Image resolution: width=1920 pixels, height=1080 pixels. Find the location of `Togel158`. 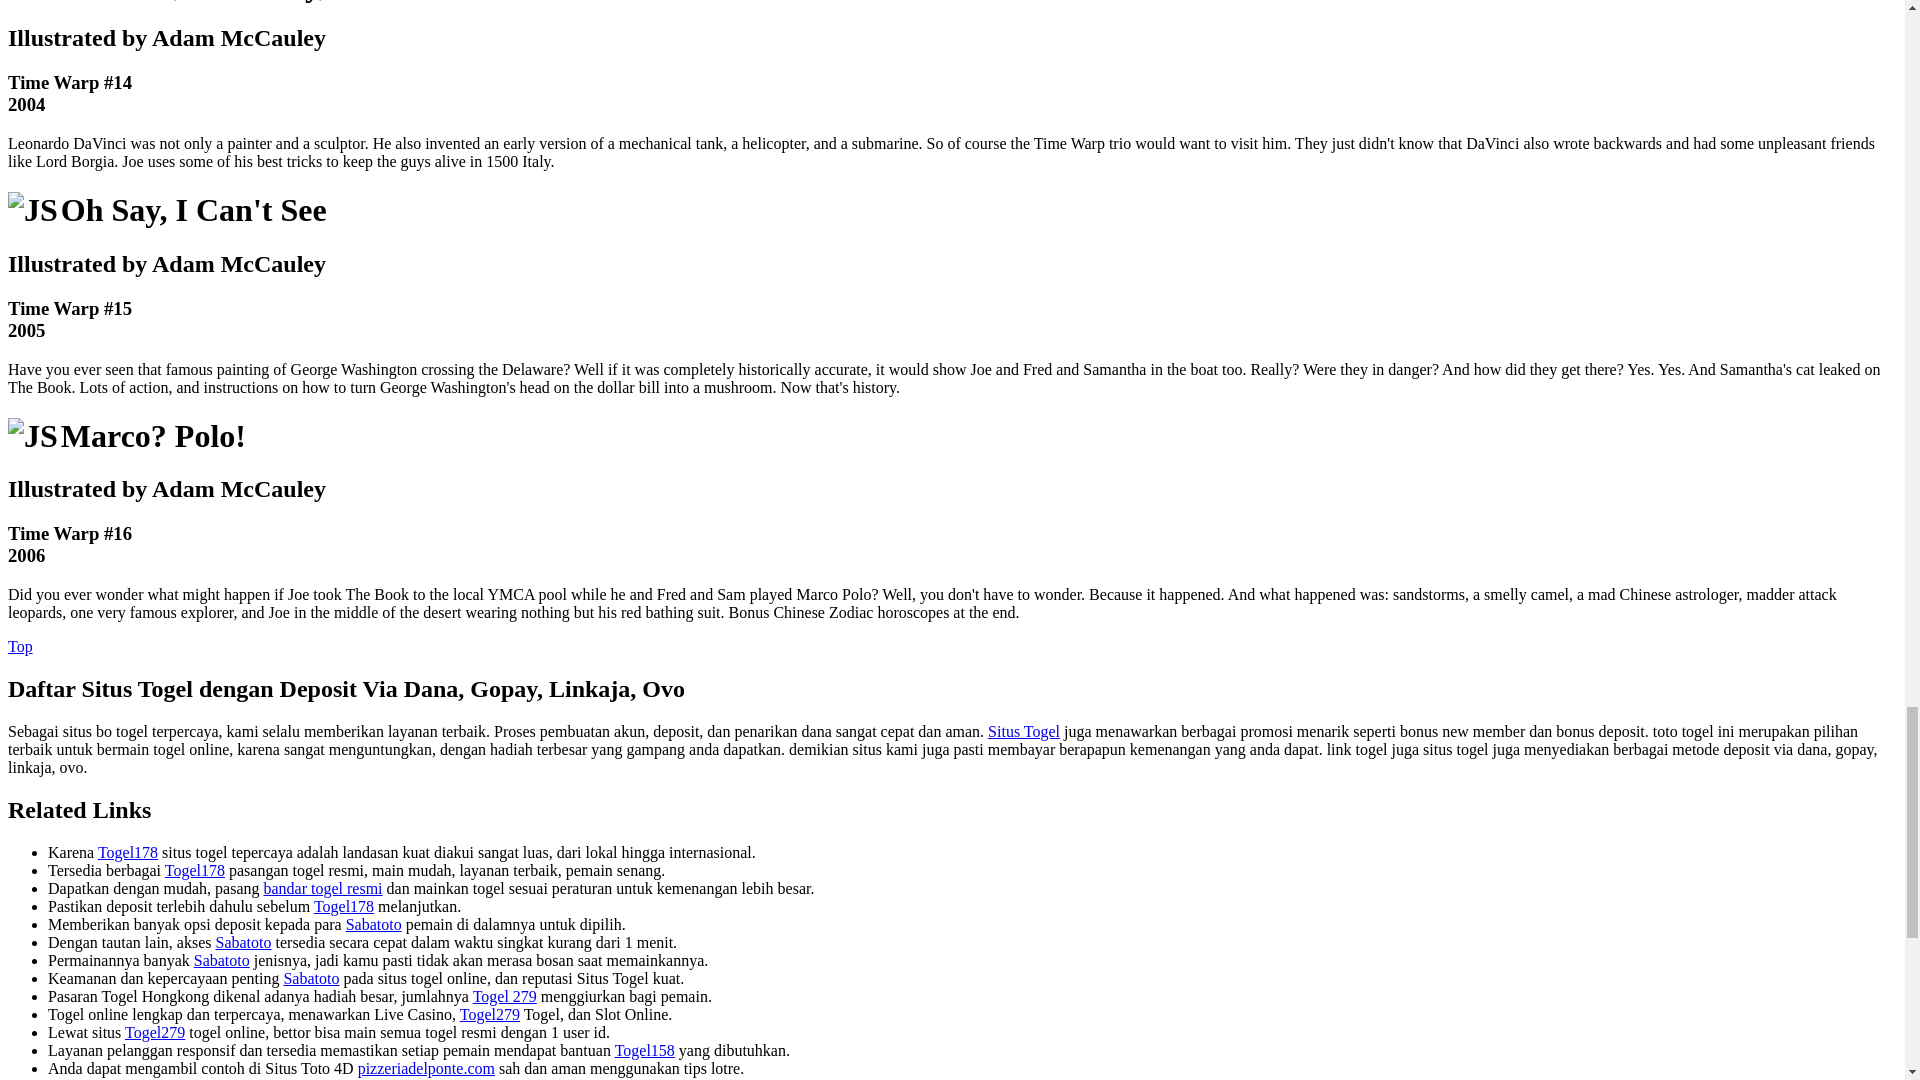

Togel158 is located at coordinates (554, 1078).